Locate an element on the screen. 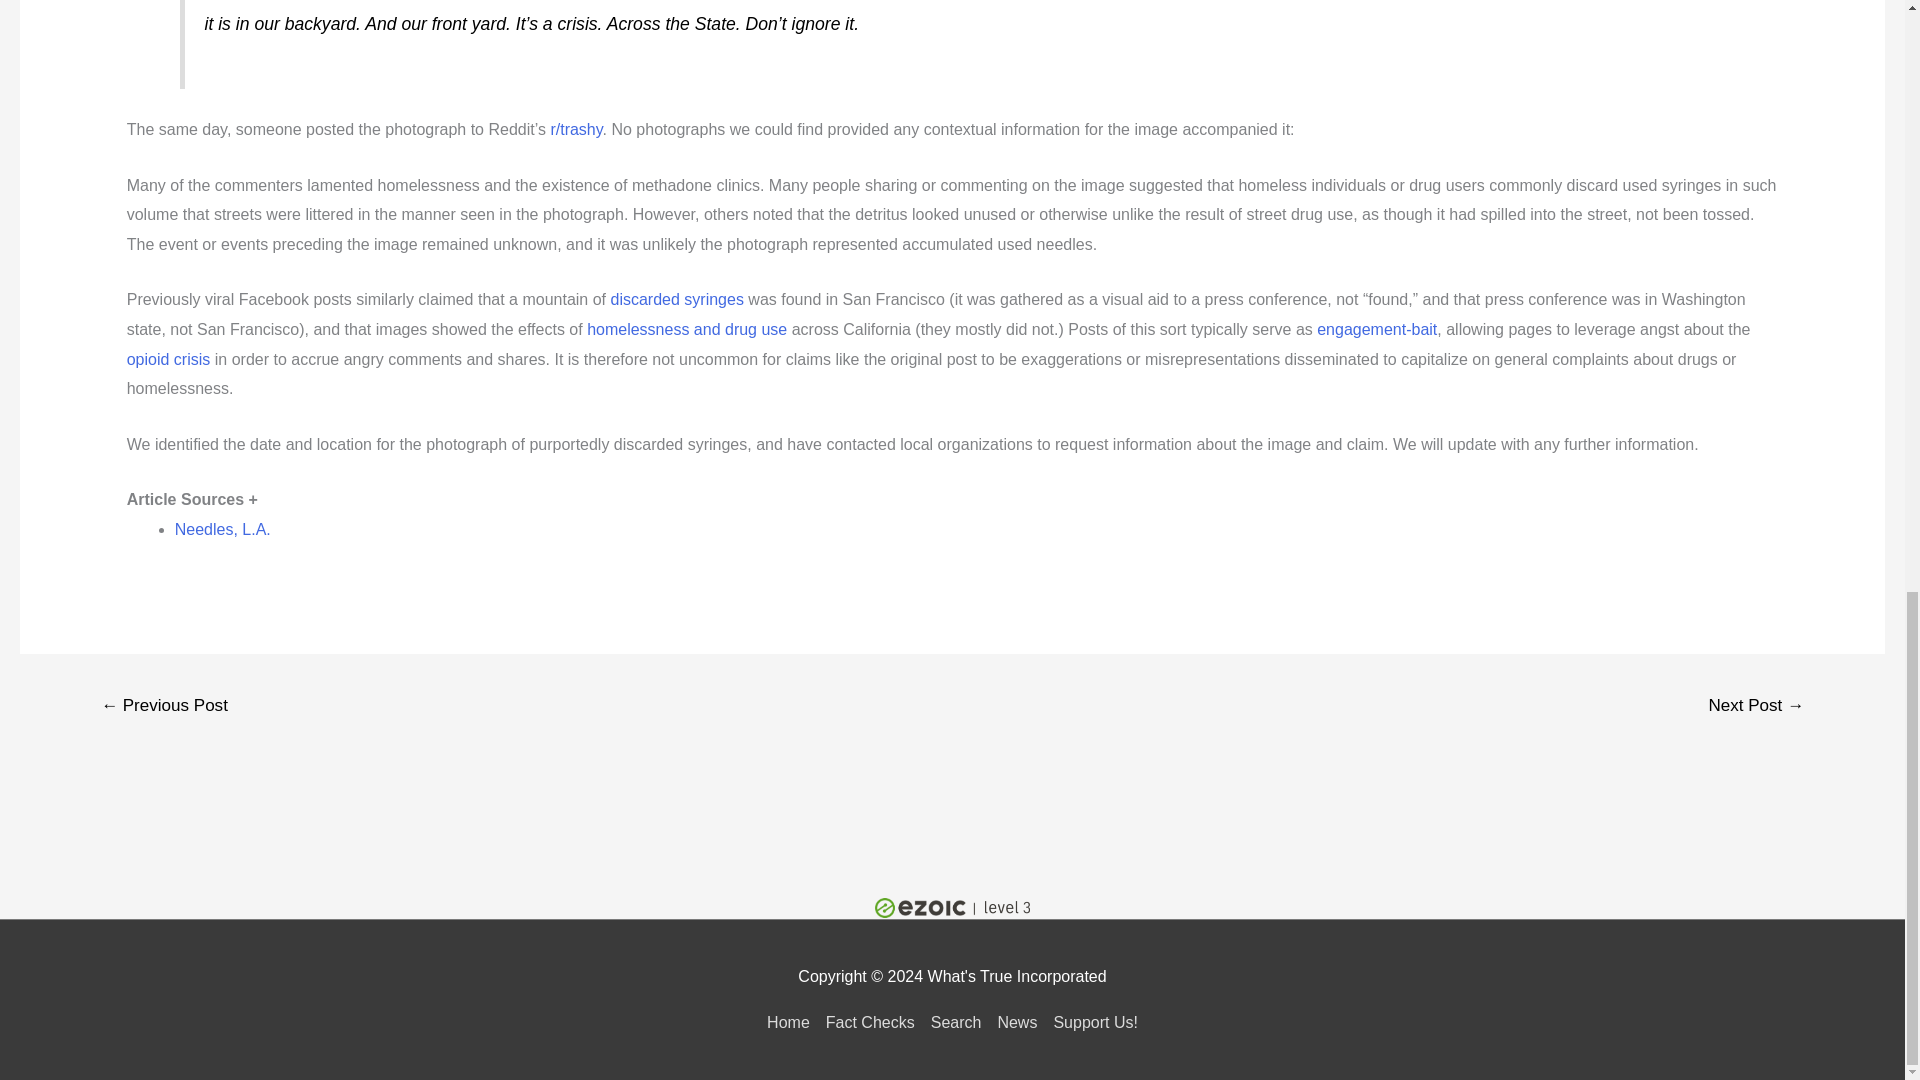  discarded syringes is located at coordinates (676, 298).